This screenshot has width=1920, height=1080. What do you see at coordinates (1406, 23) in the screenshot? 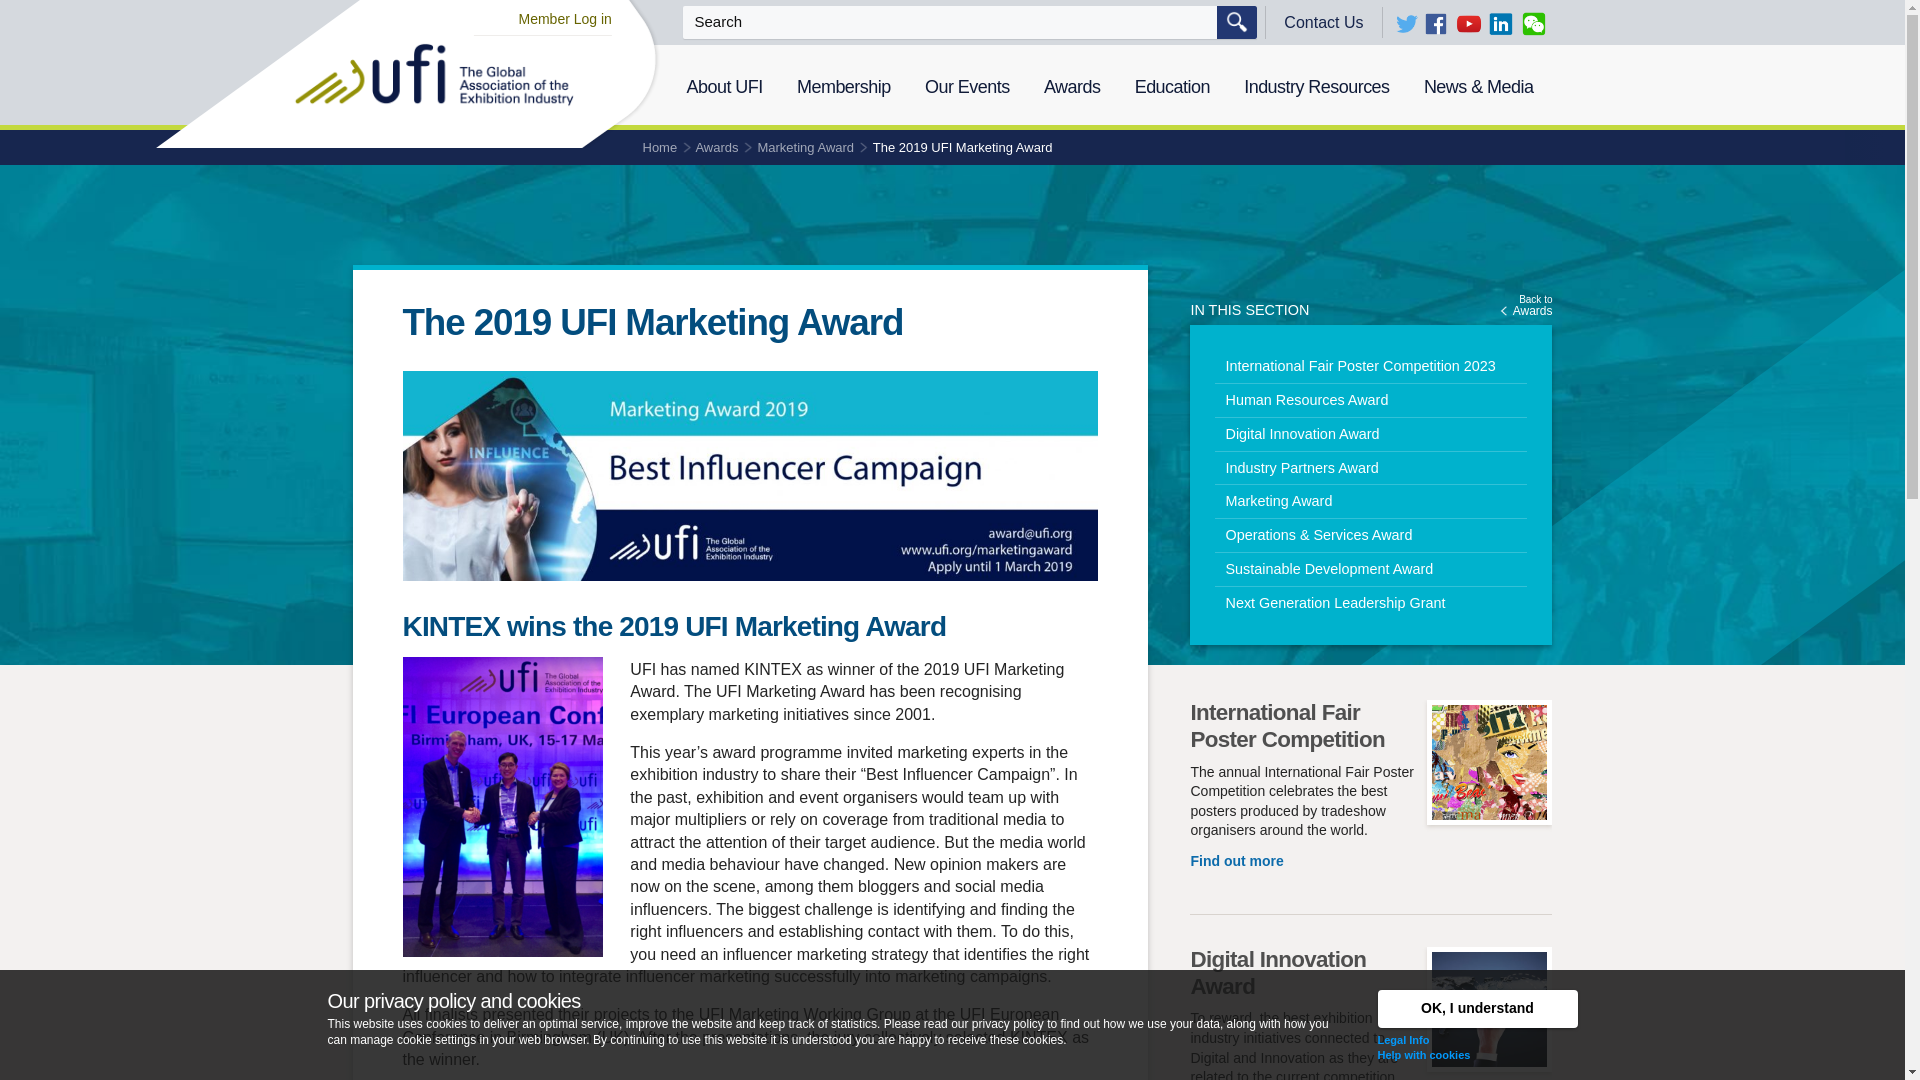
I see `International Fair Poster Competition 2023` at bounding box center [1406, 23].